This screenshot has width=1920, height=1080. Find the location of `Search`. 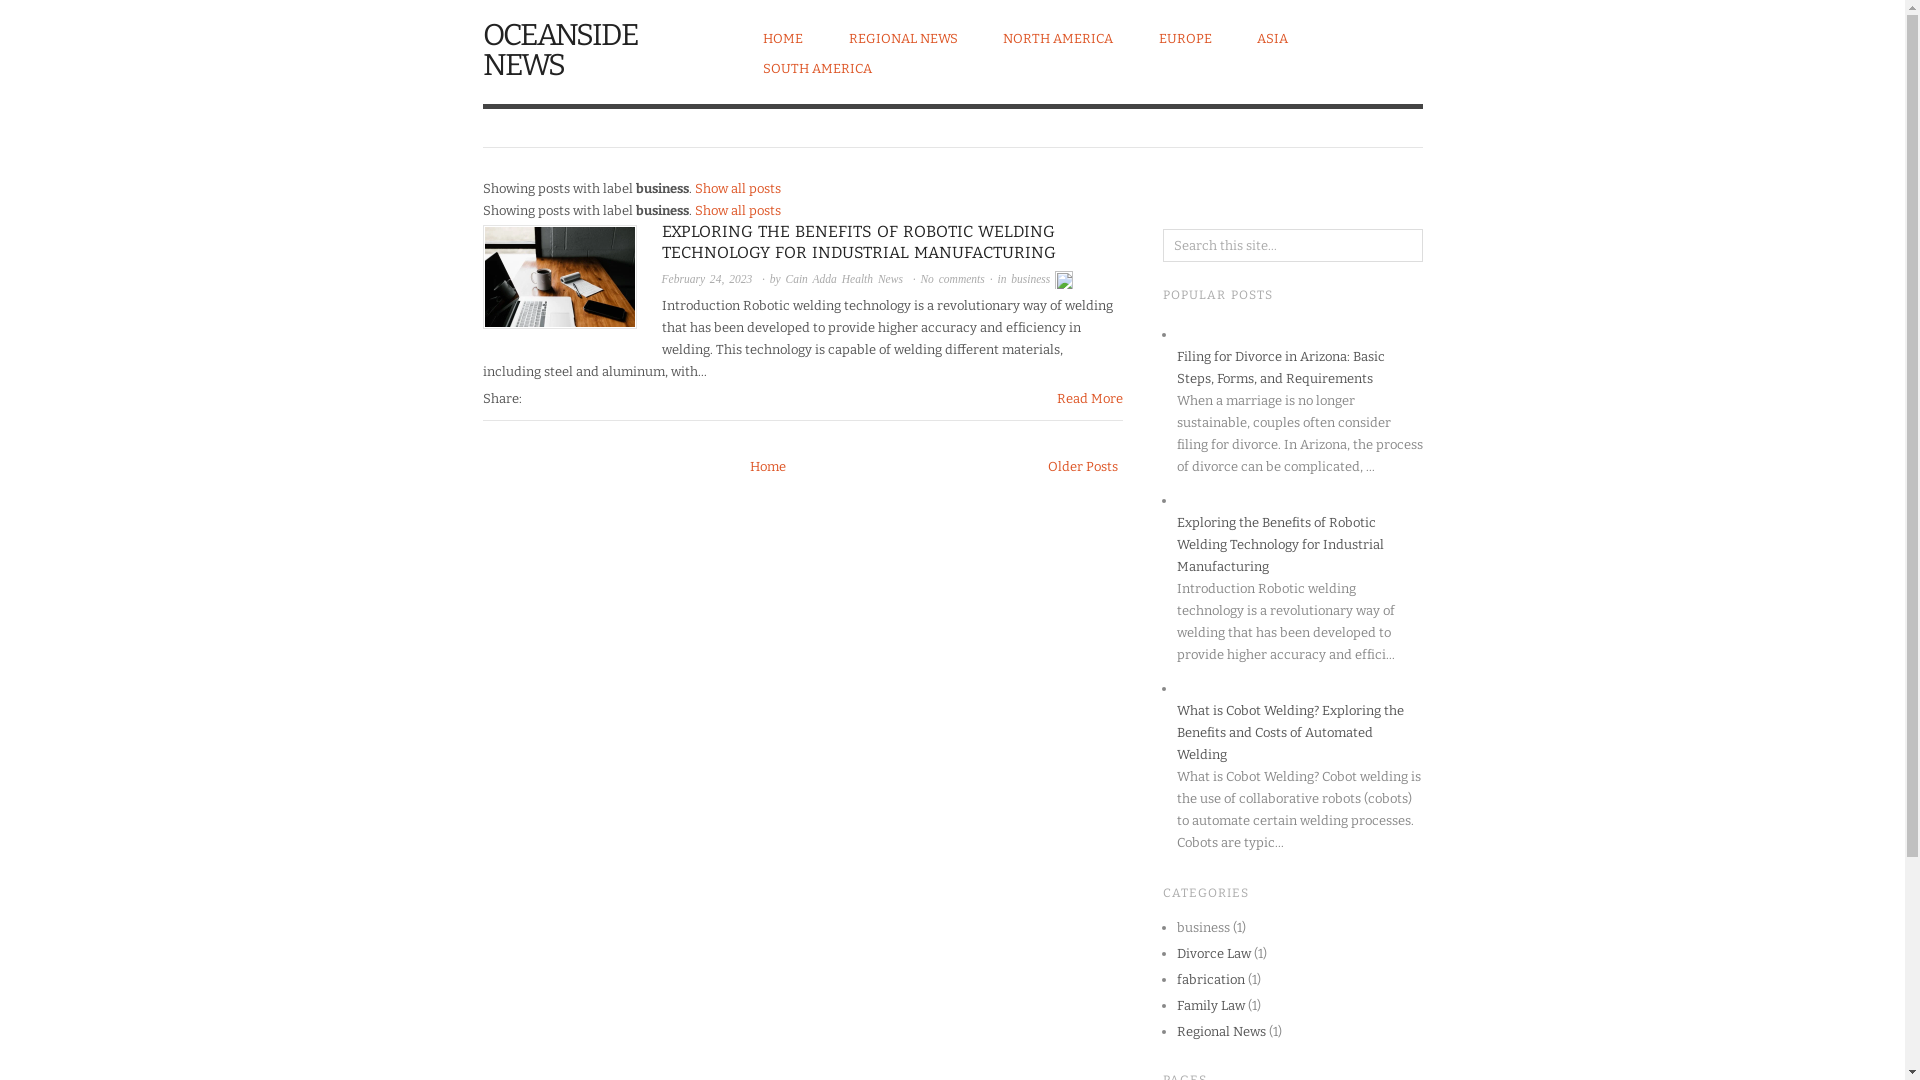

Search is located at coordinates (34, 16).